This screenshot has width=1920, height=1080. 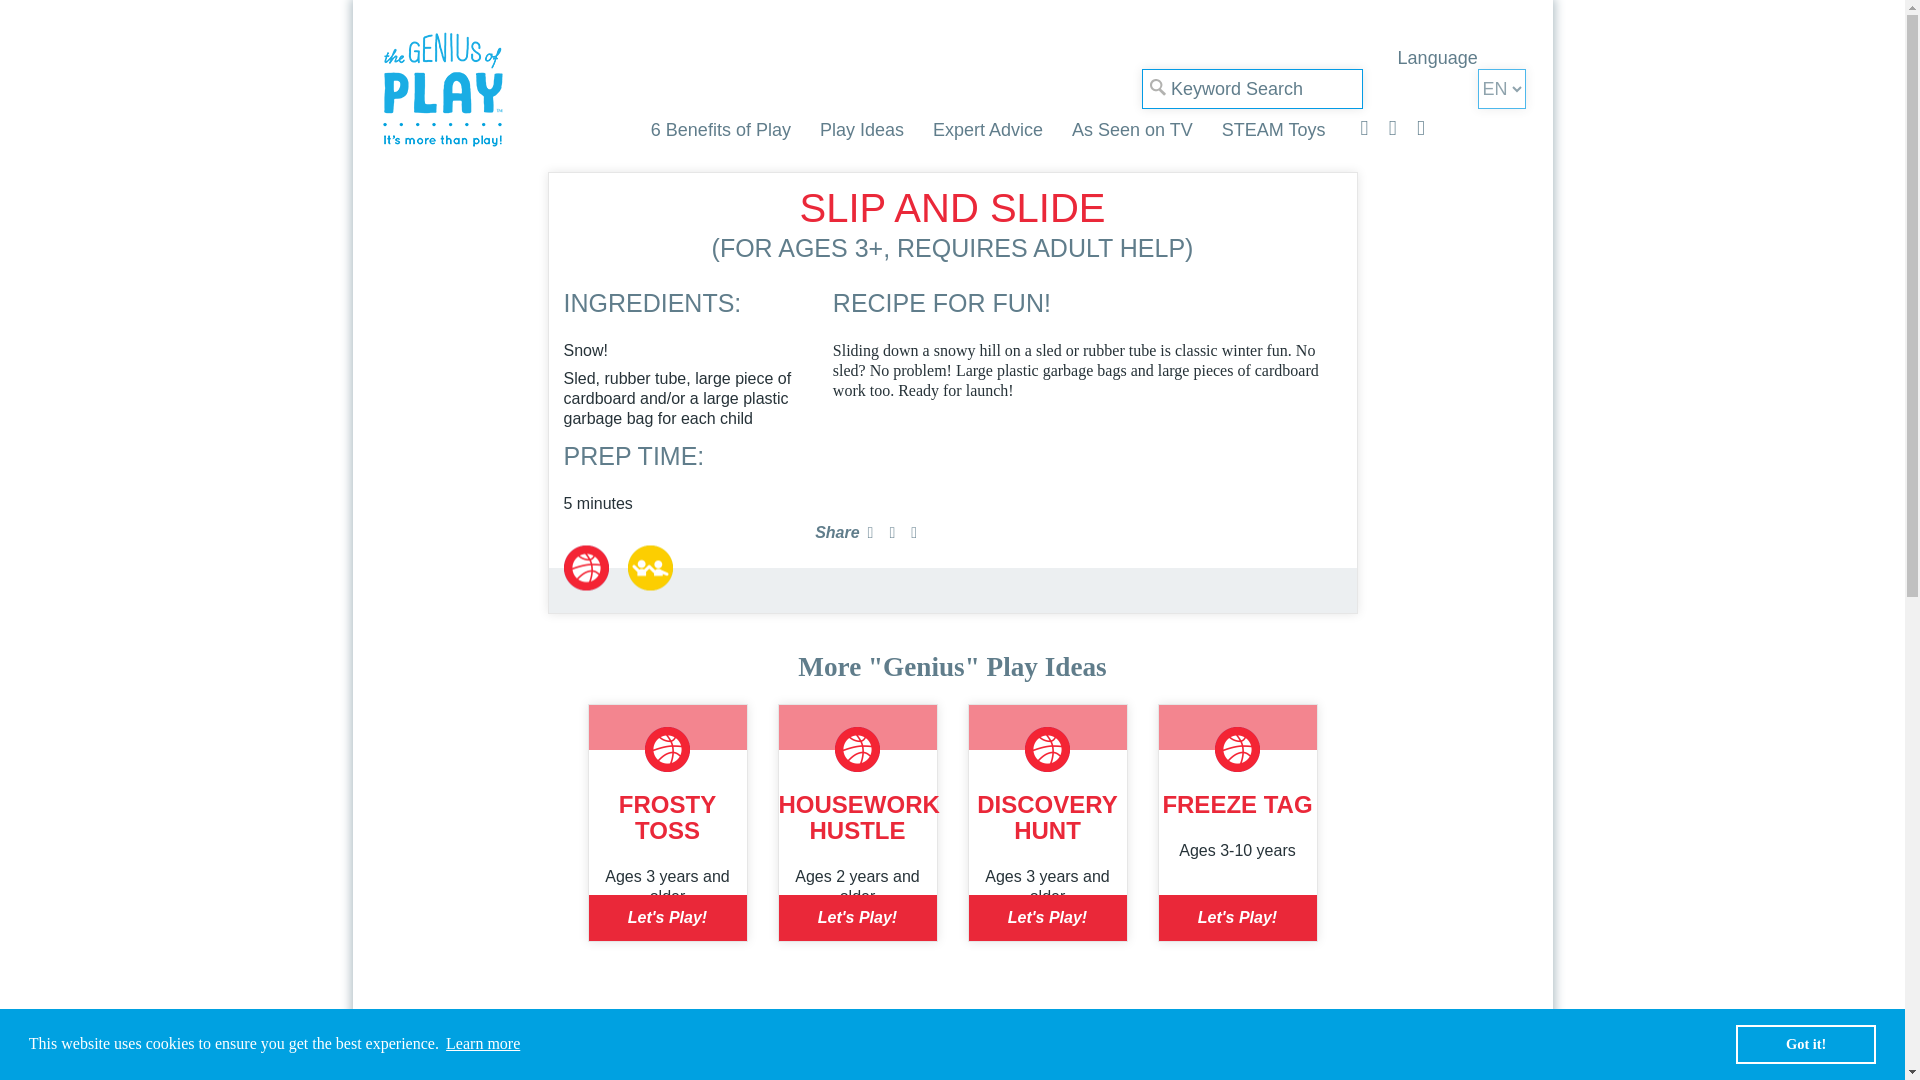 What do you see at coordinates (666, 918) in the screenshot?
I see `Let's Play!` at bounding box center [666, 918].